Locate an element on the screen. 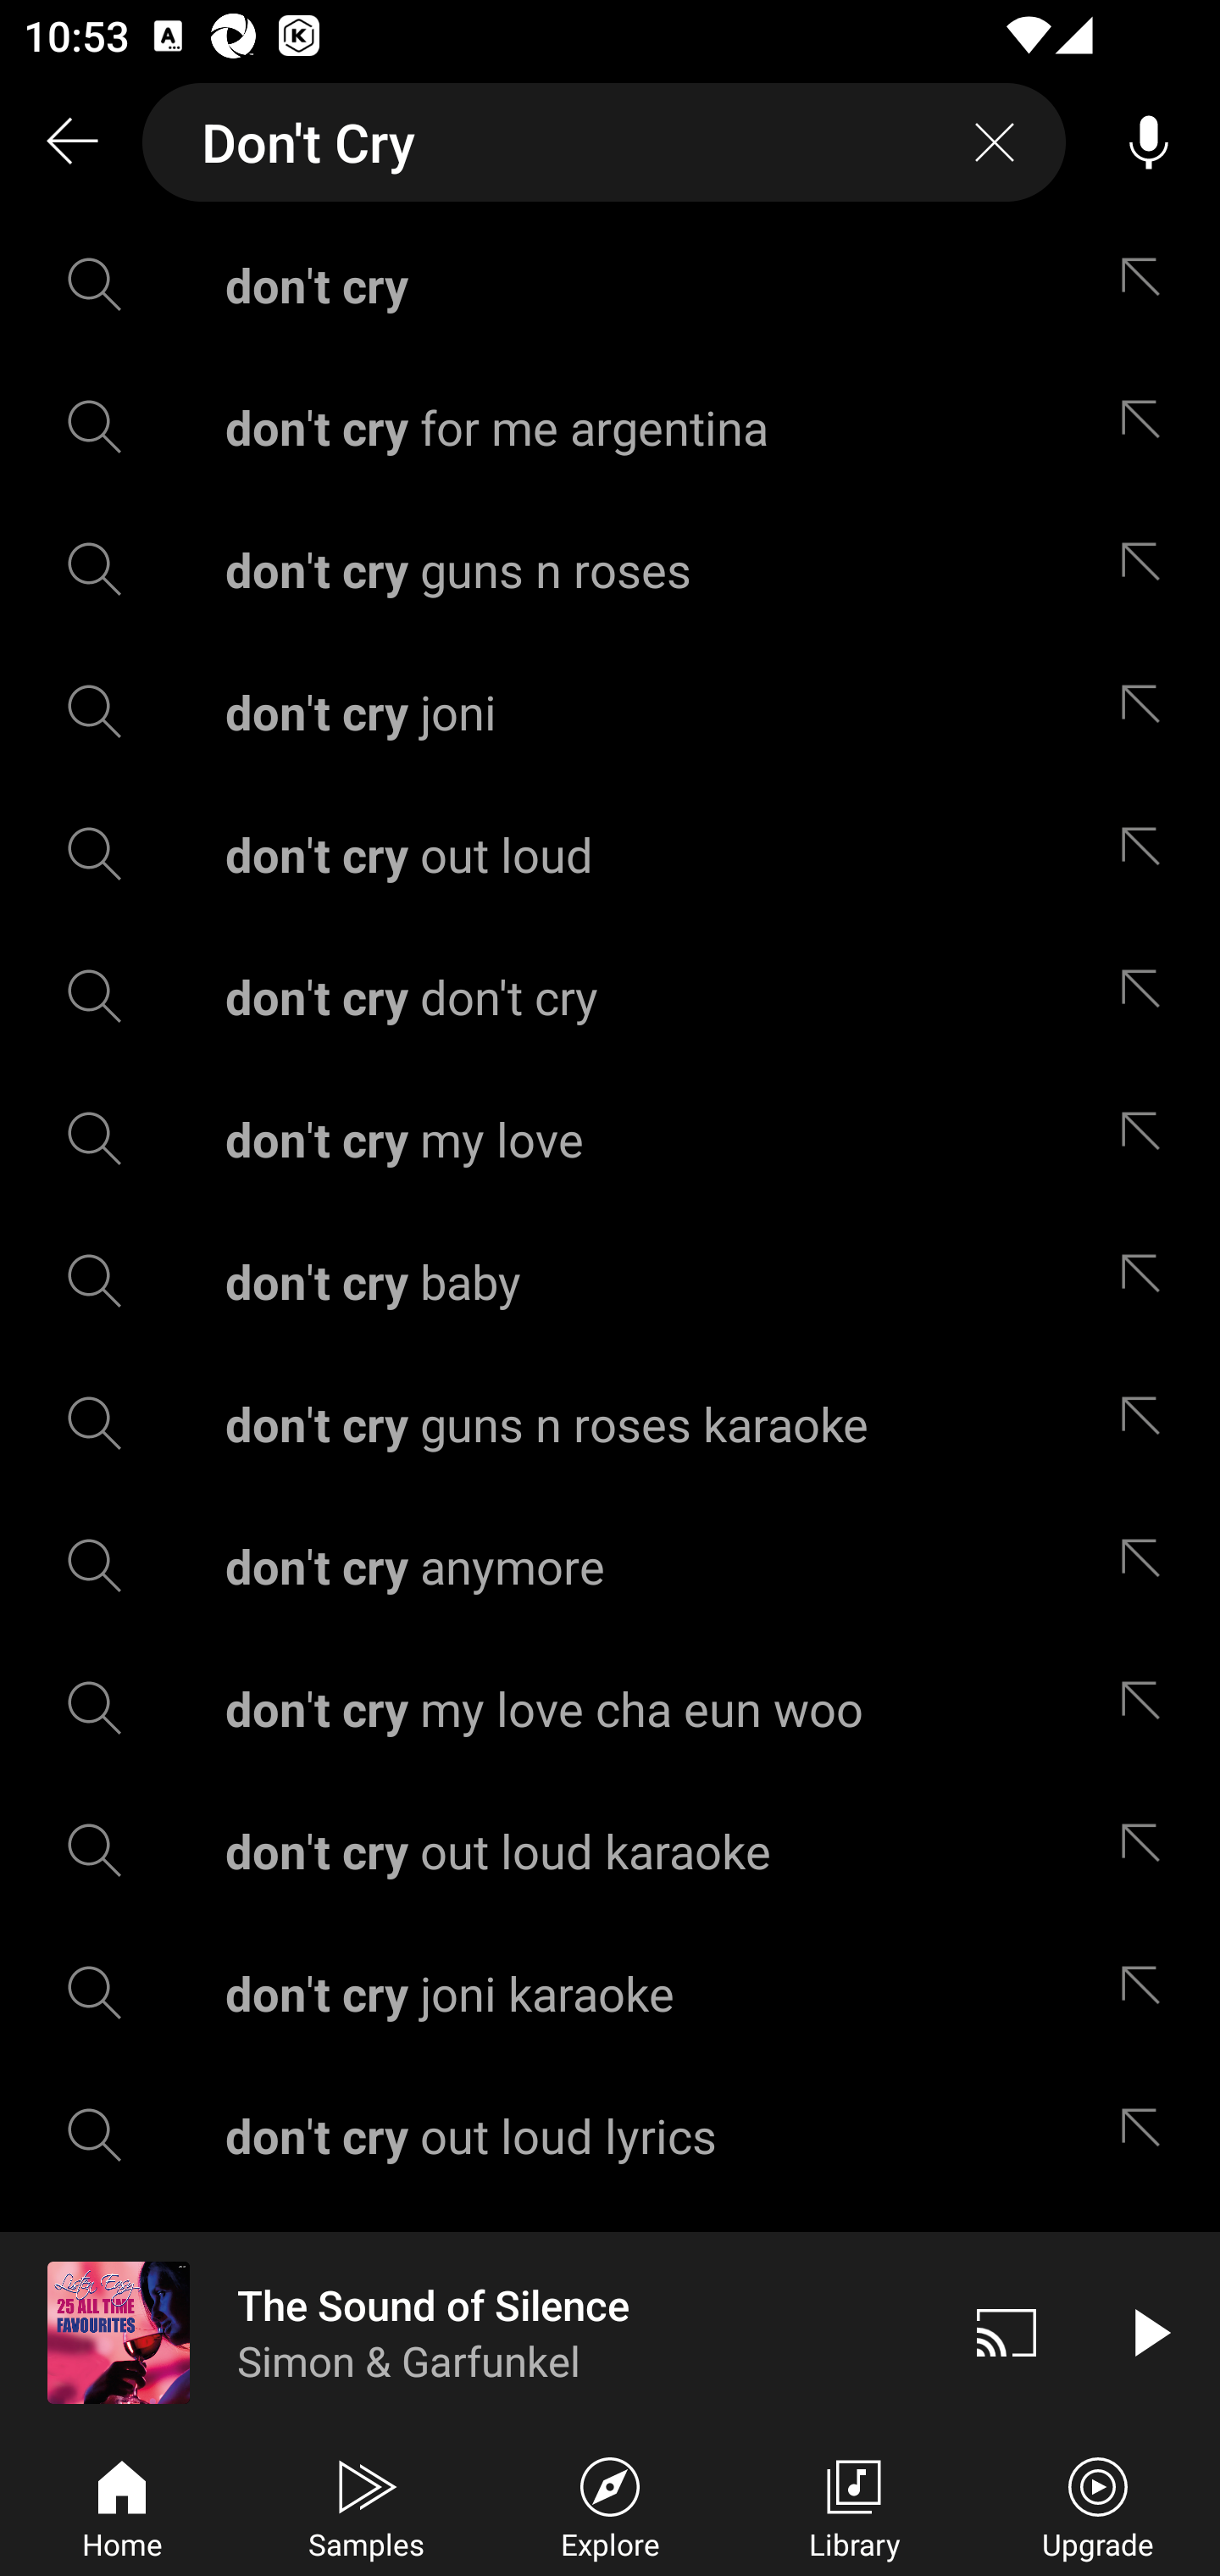 The height and width of the screenshot is (2576, 1220). Edit suggestion don't cry my love is located at coordinates (1148, 1138).